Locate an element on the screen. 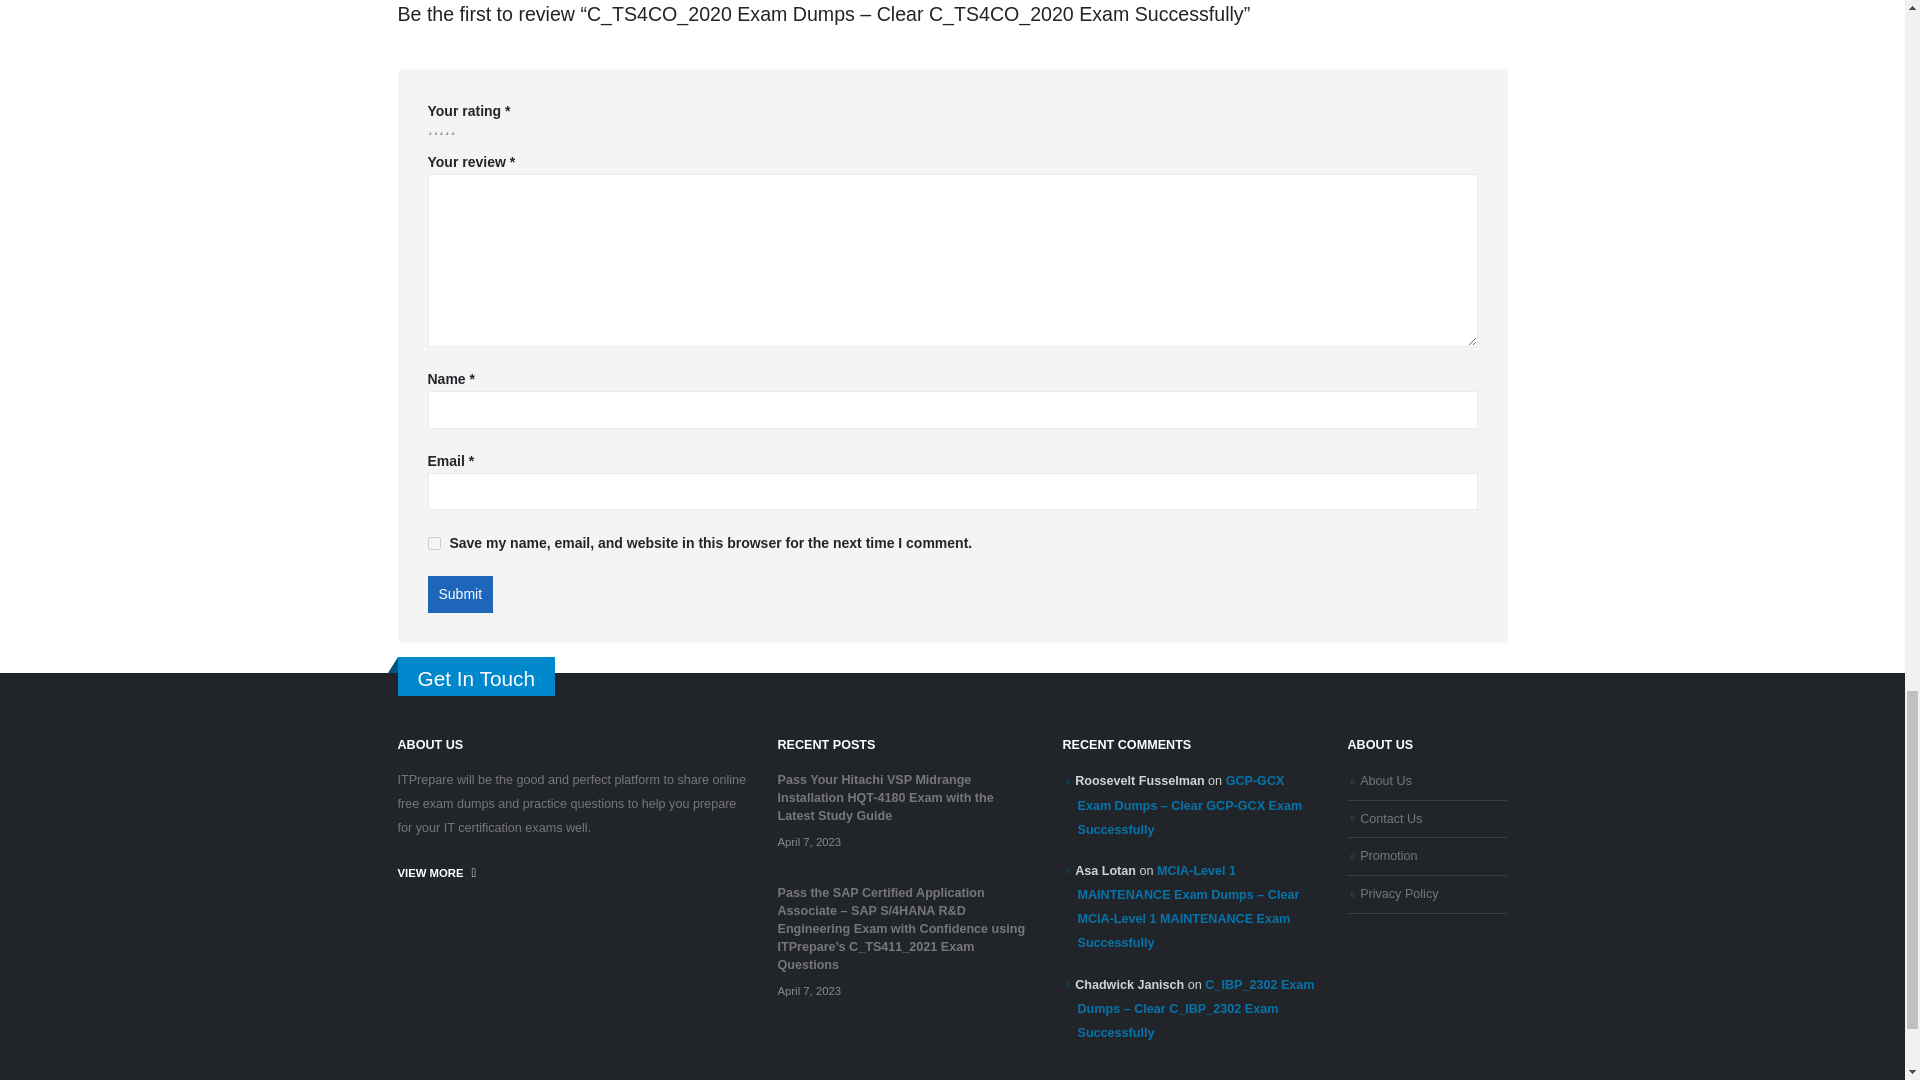 The width and height of the screenshot is (1920, 1080). VIEW MORE is located at coordinates (436, 873).